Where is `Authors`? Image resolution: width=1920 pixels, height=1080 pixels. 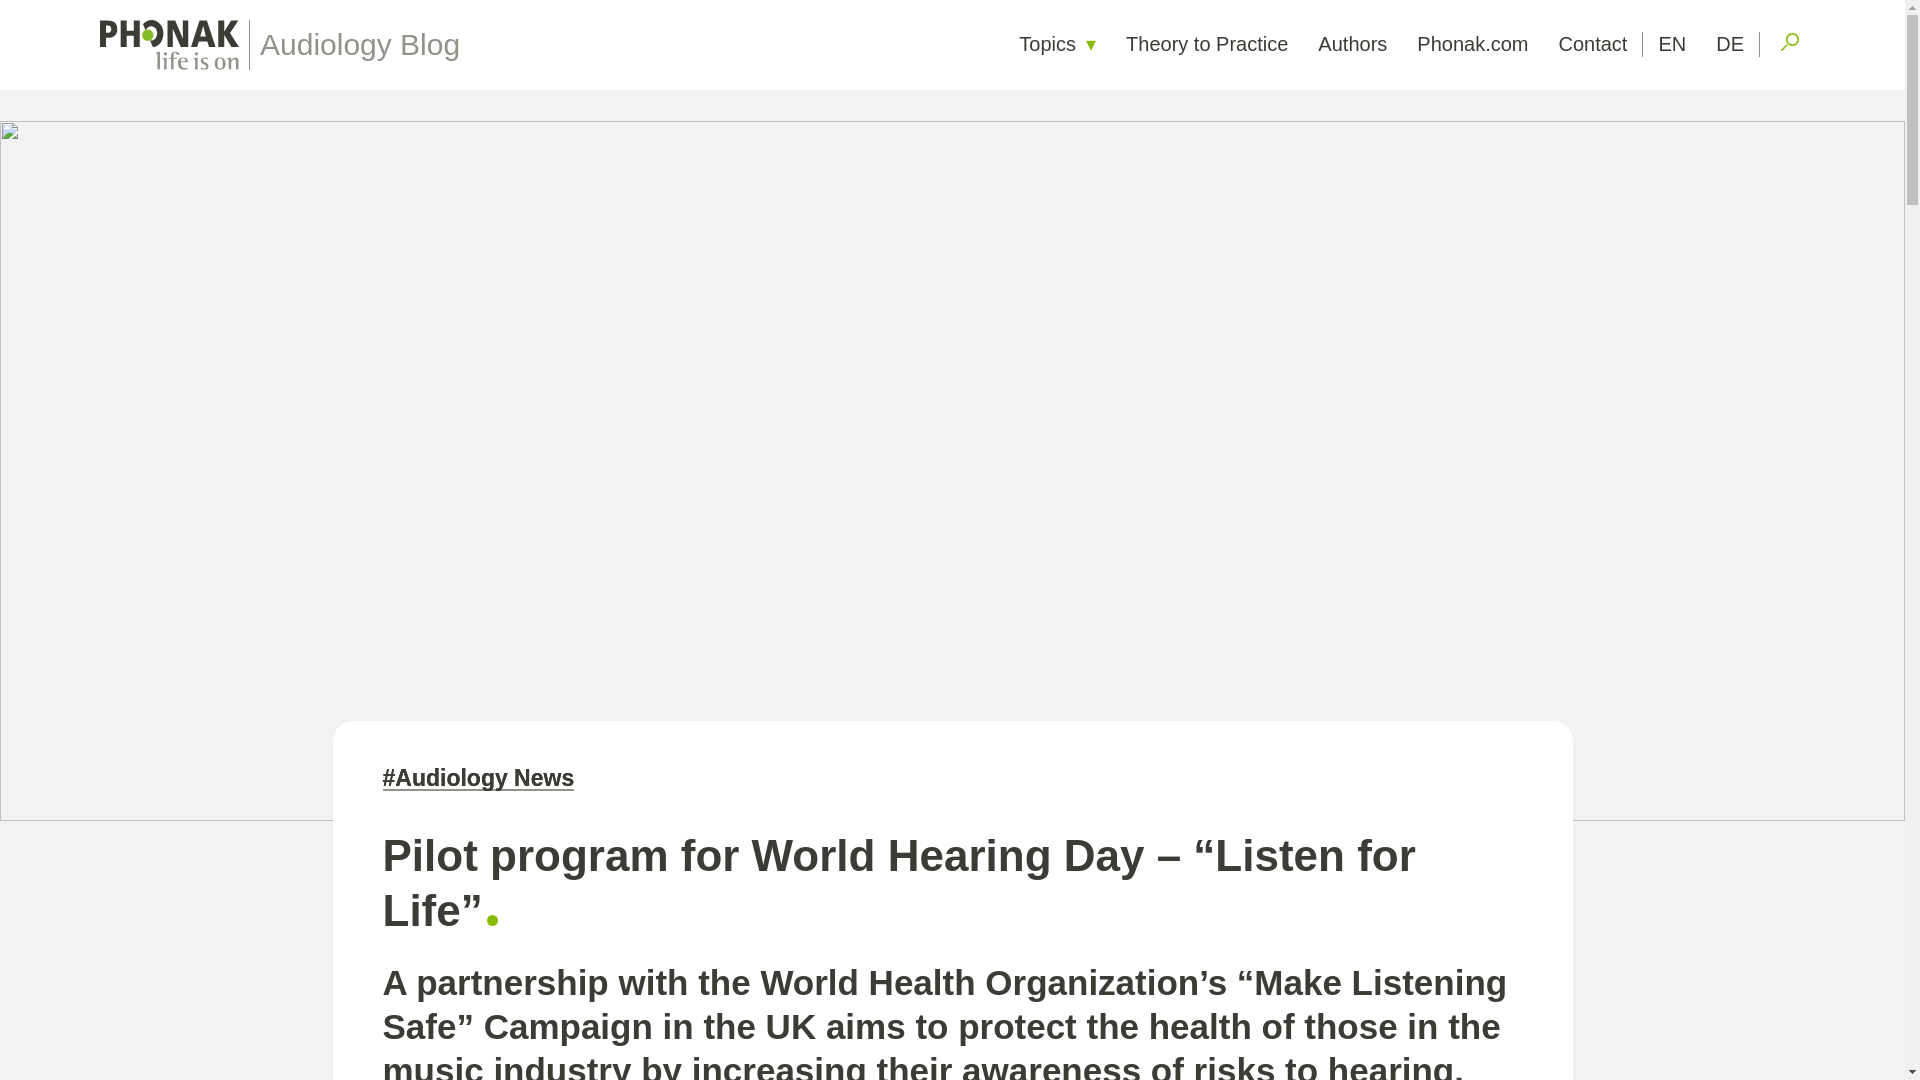 Authors is located at coordinates (1352, 44).